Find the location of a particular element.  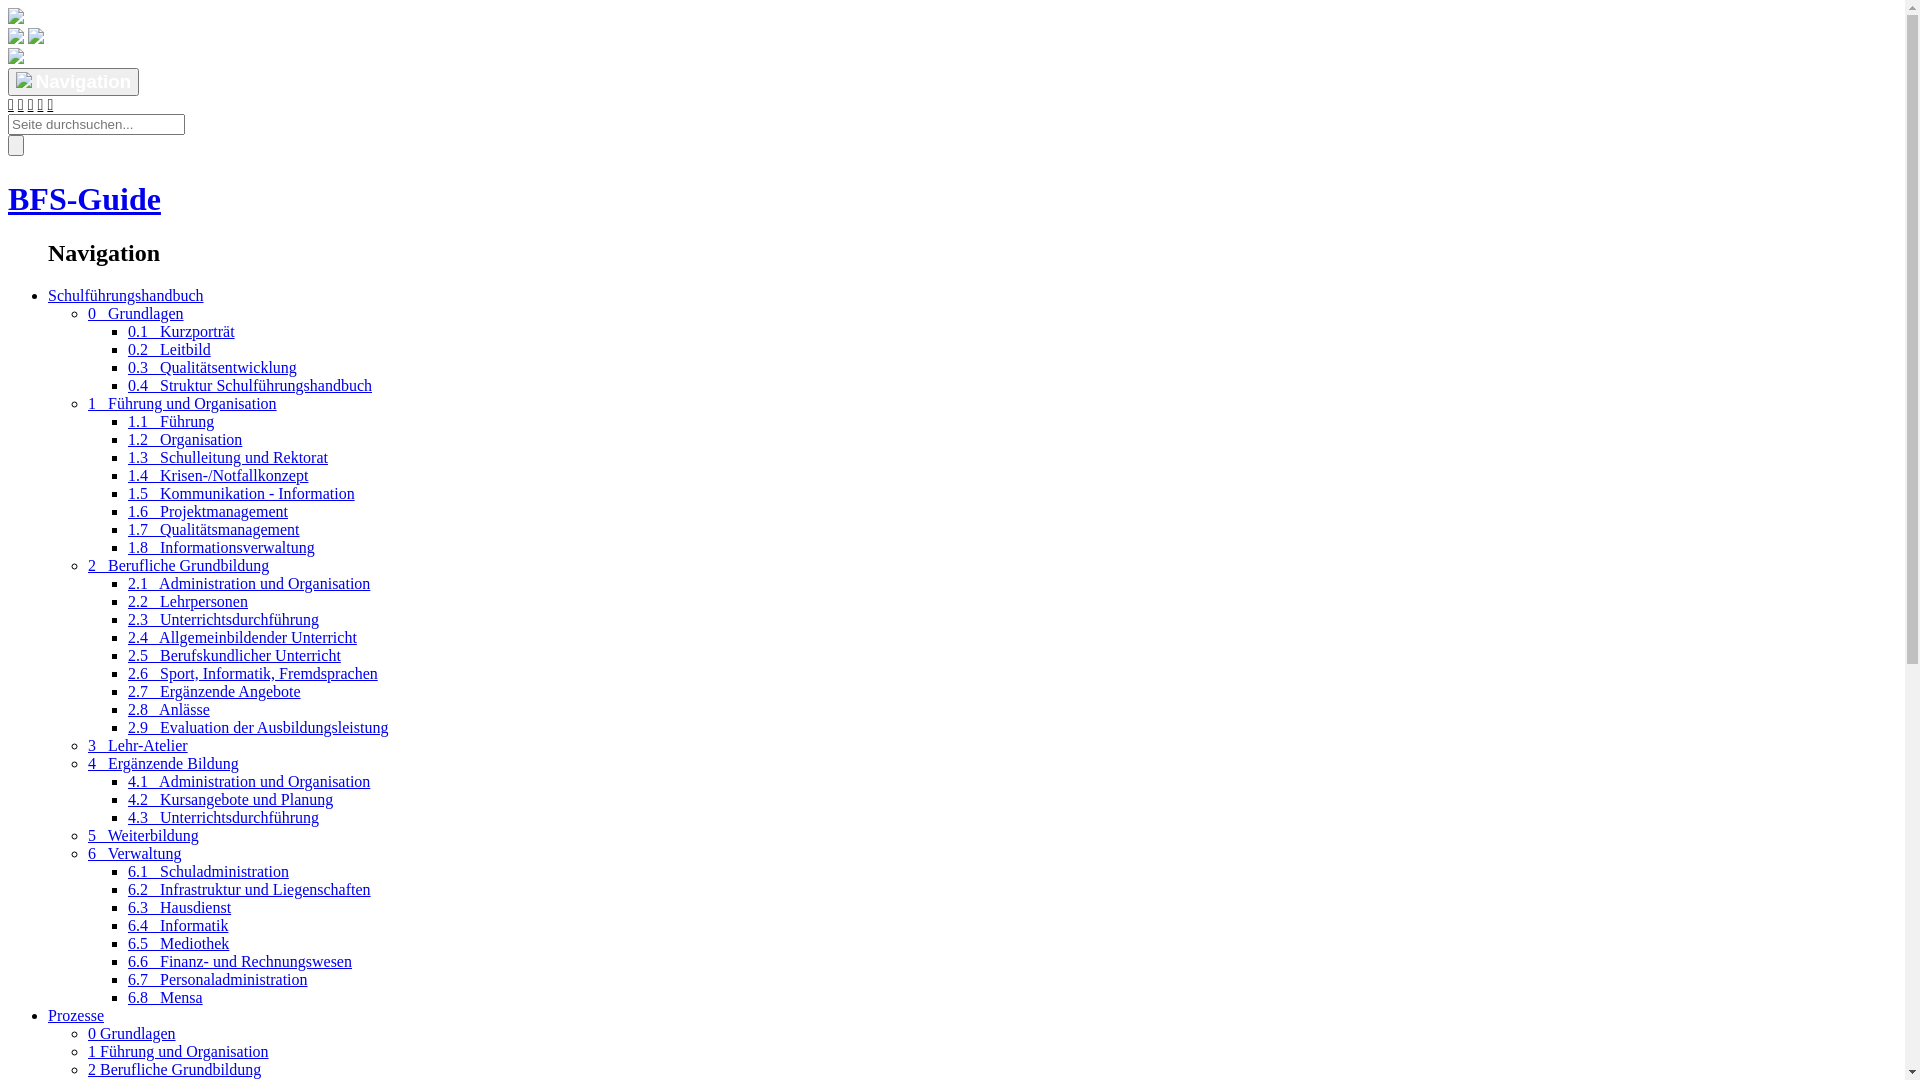

6.2   Infrastruktur und Liegenschaften is located at coordinates (250, 890).